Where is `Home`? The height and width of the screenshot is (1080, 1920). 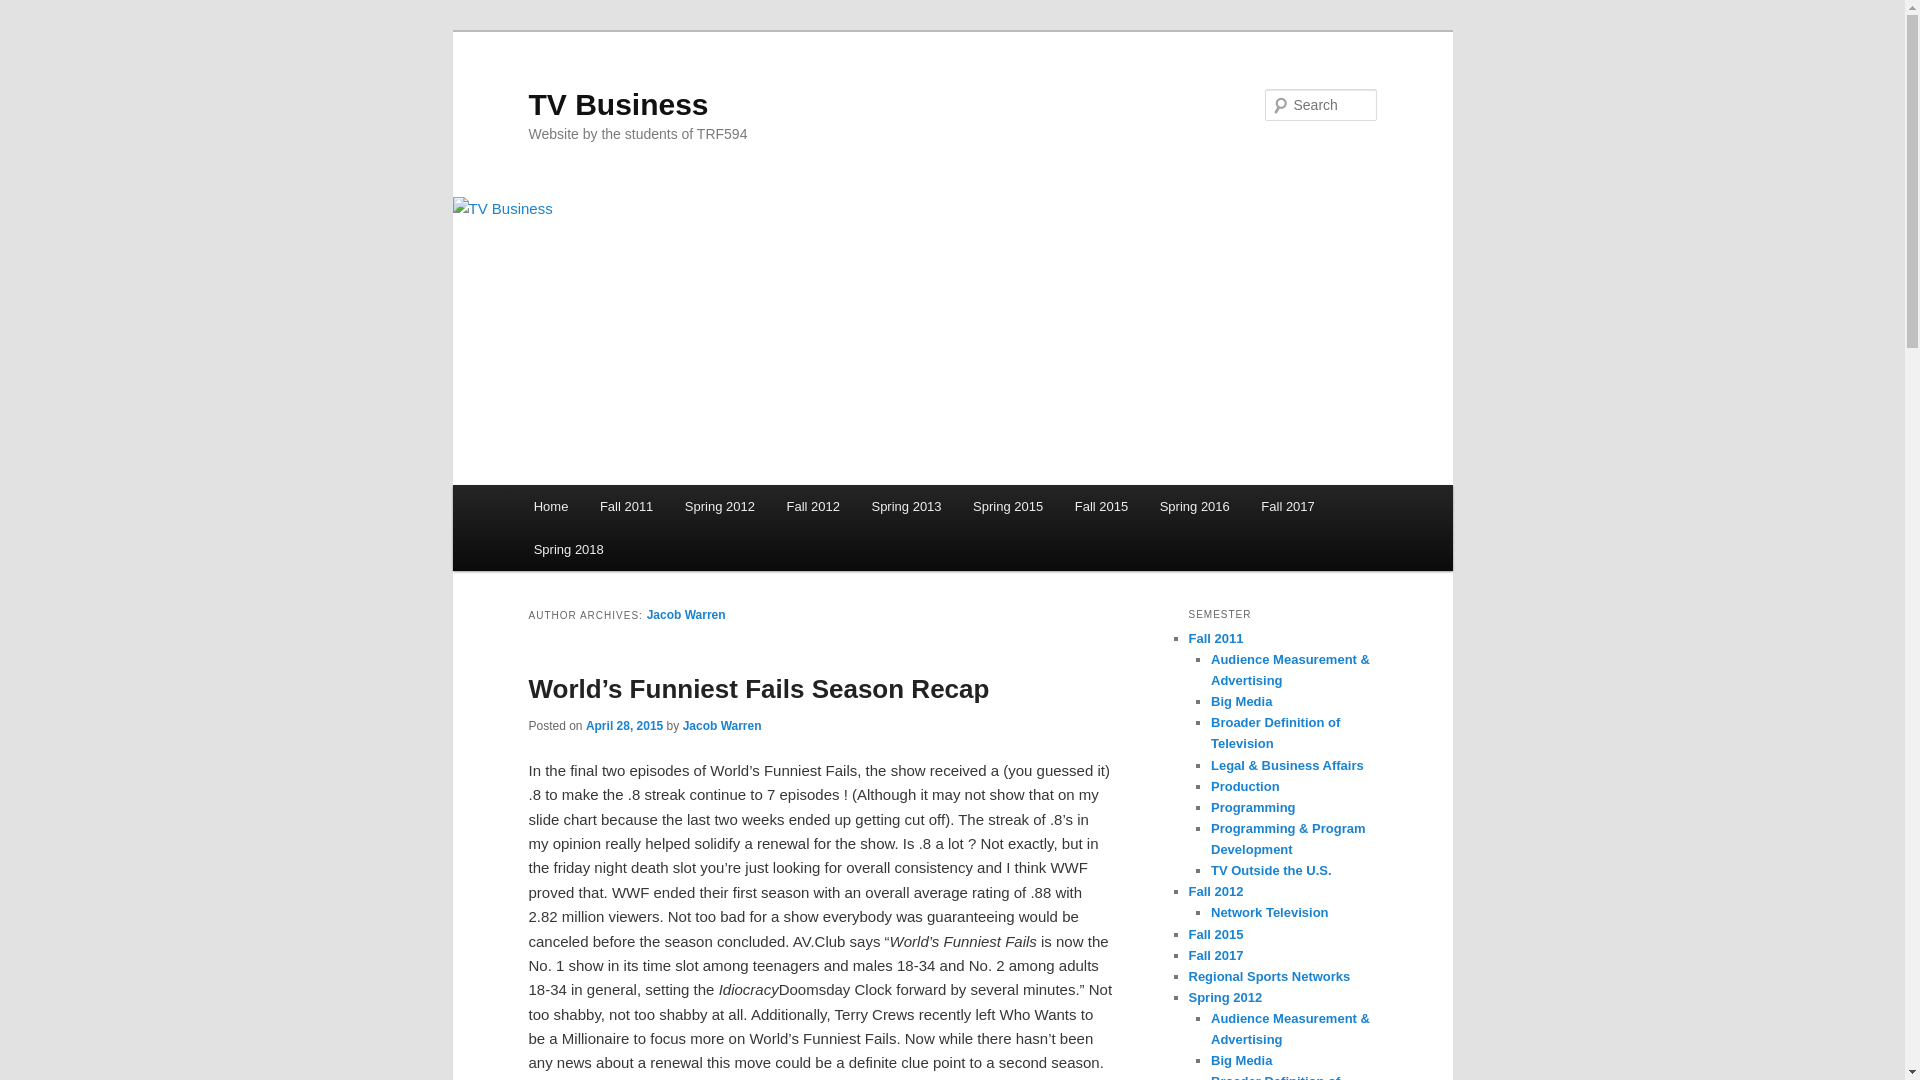
Home is located at coordinates (550, 506).